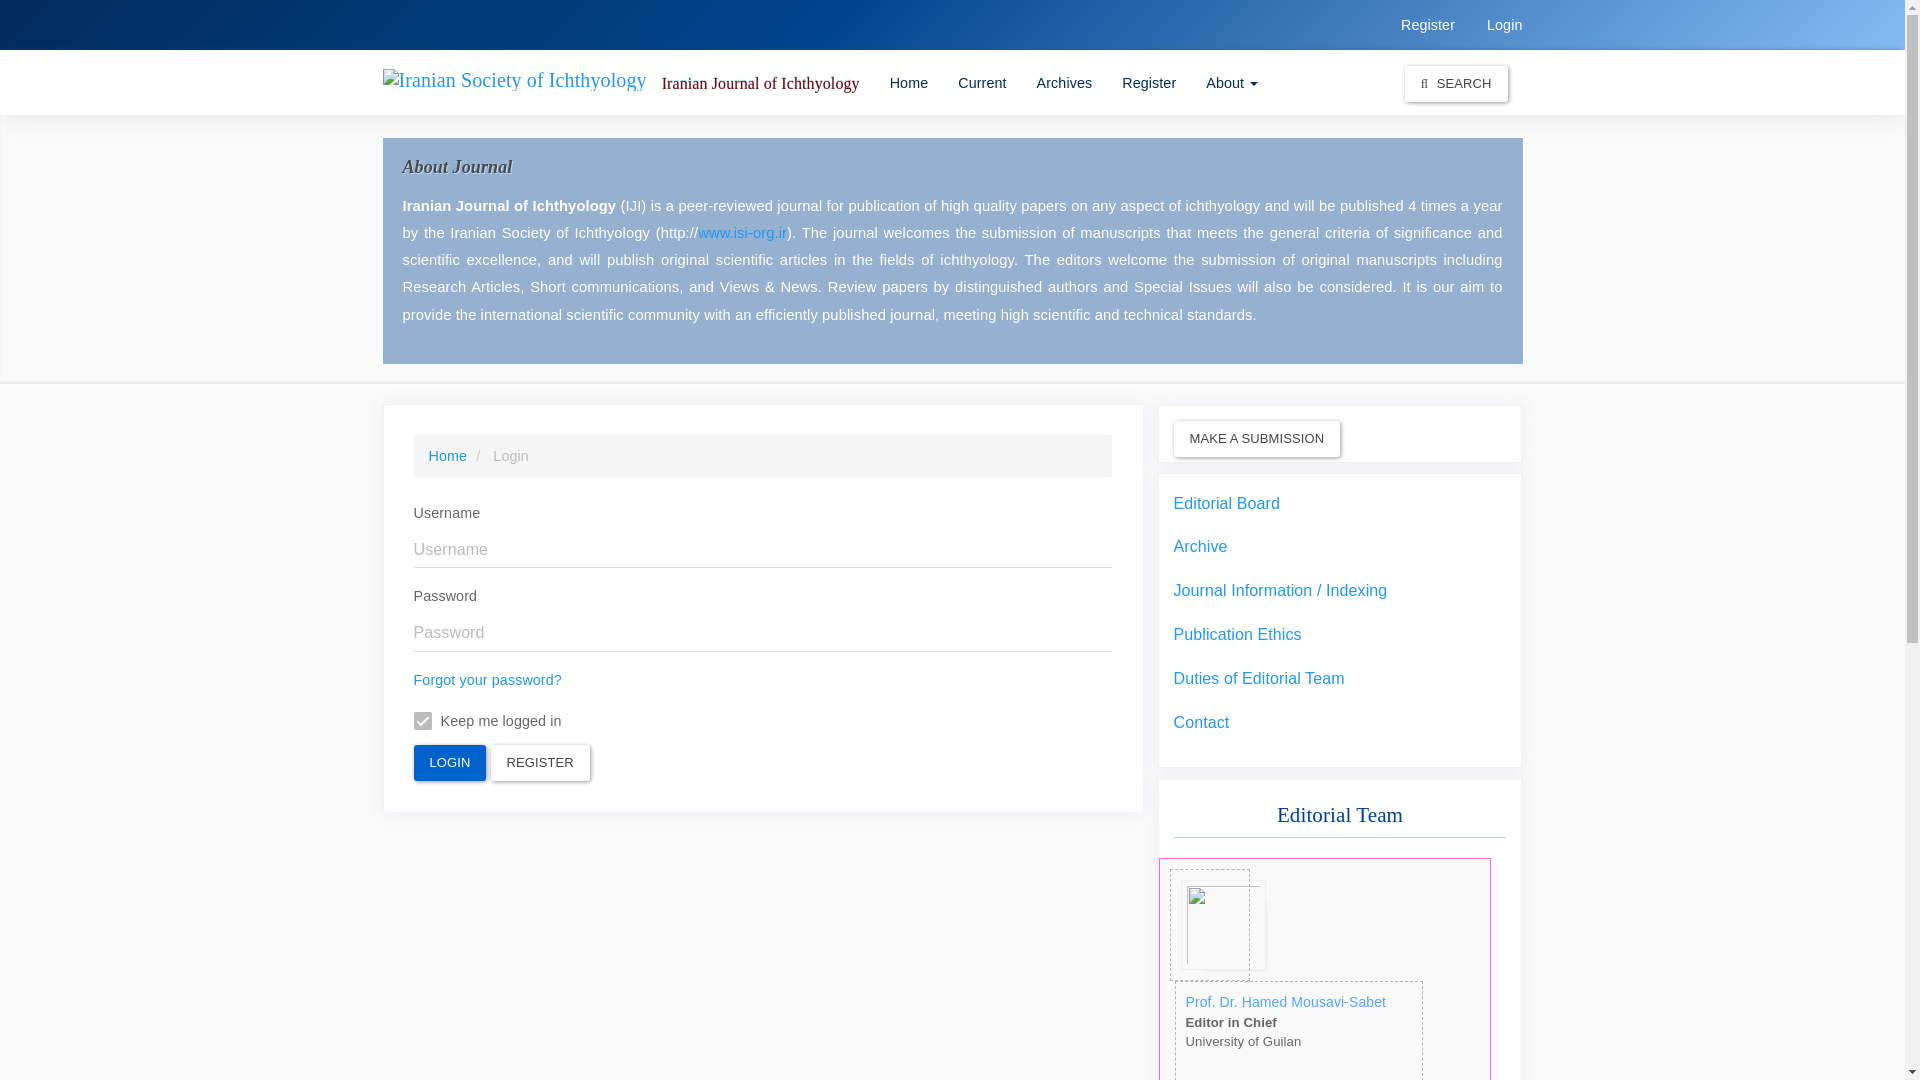 The height and width of the screenshot is (1080, 1920). I want to click on SEARCH, so click(1456, 82).